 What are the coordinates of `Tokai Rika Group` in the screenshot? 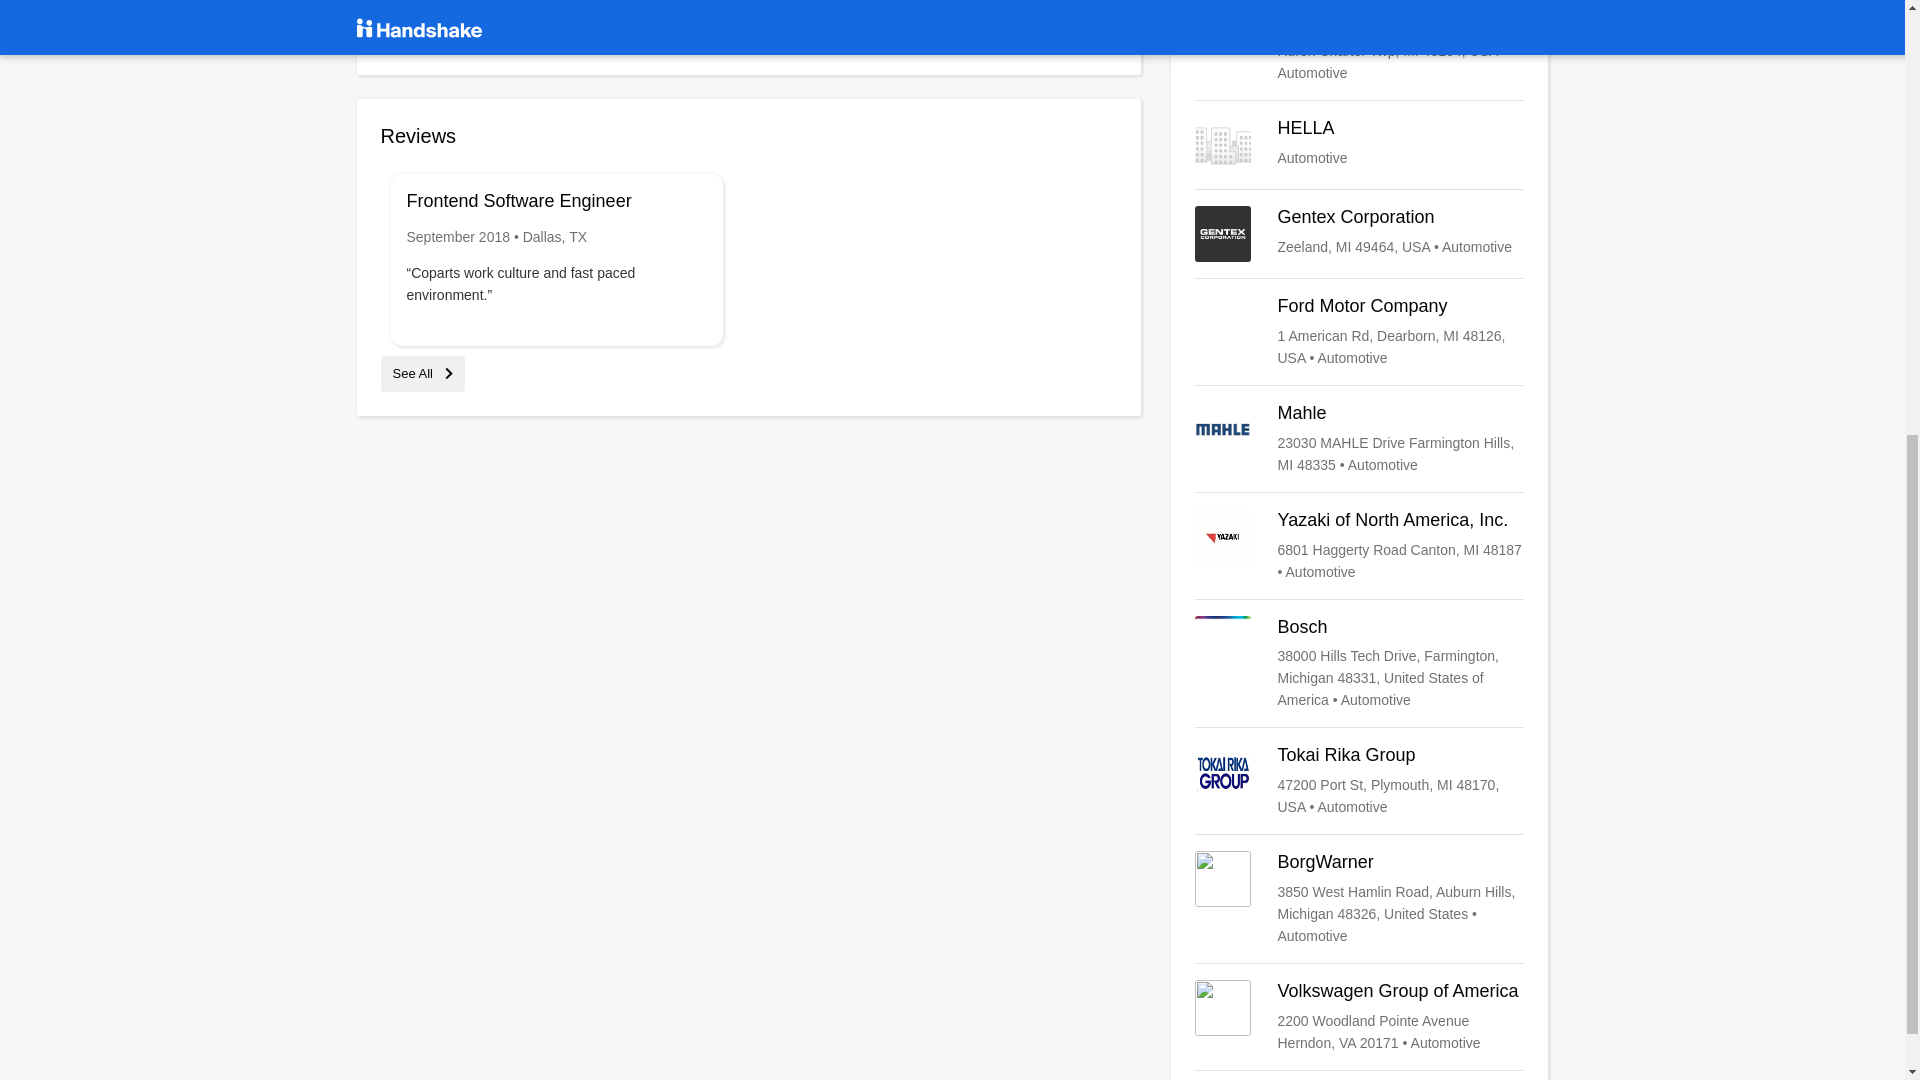 It's located at (1359, 899).